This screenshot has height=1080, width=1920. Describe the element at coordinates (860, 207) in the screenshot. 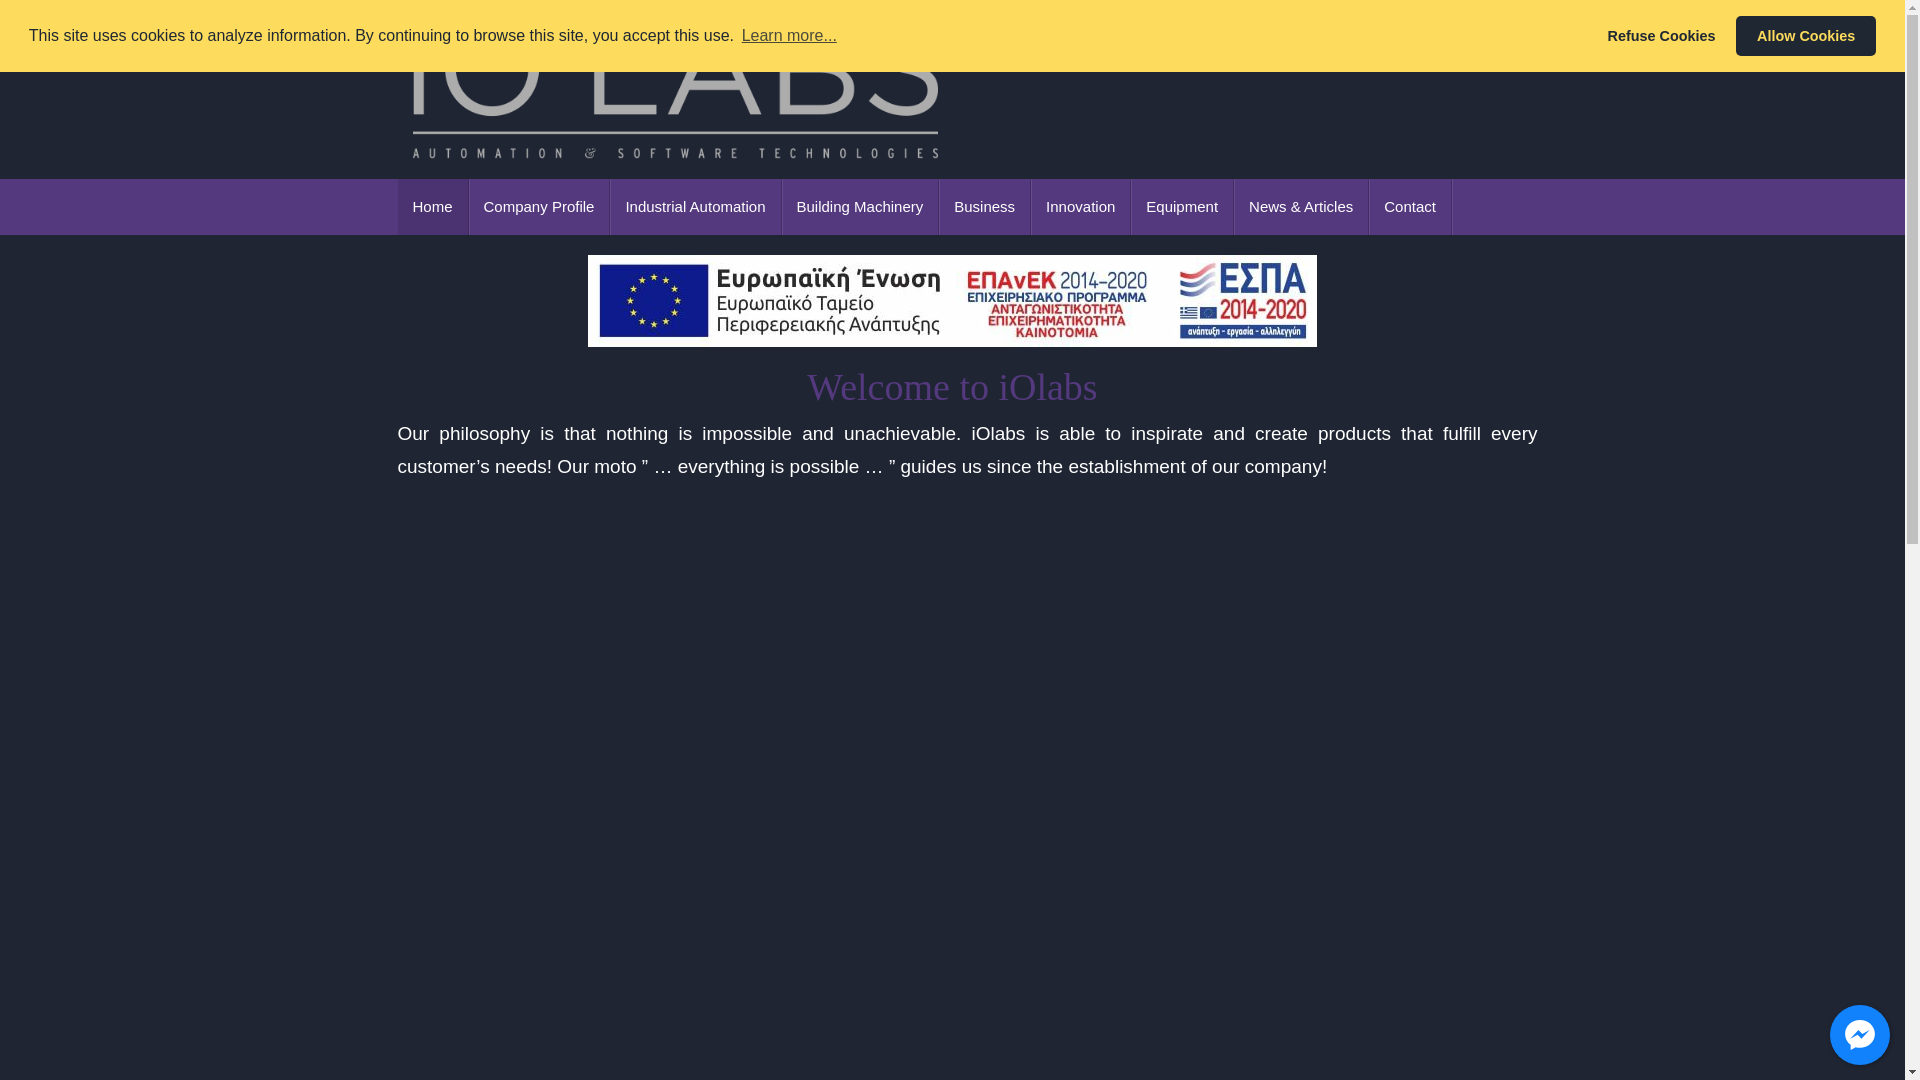

I see `Building Machinery` at that location.